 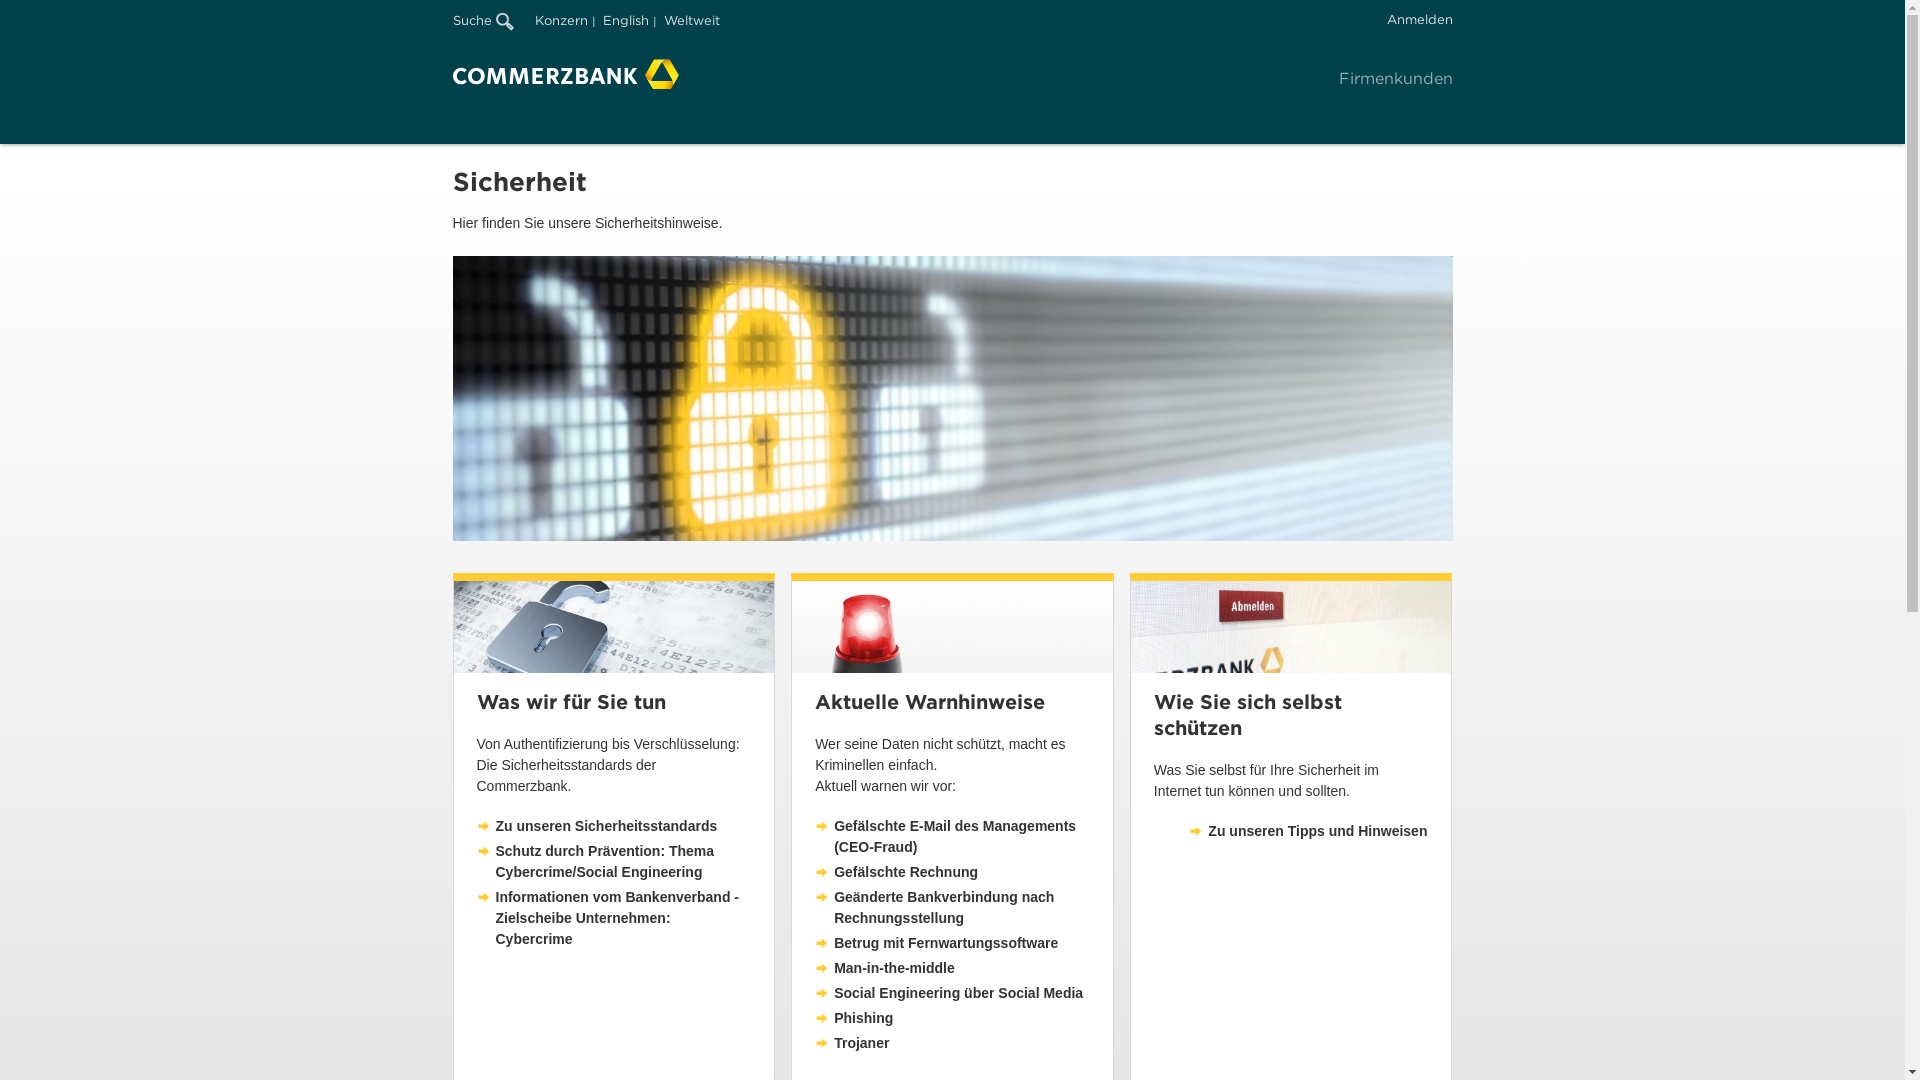 I want to click on Phishing, so click(x=854, y=1018).